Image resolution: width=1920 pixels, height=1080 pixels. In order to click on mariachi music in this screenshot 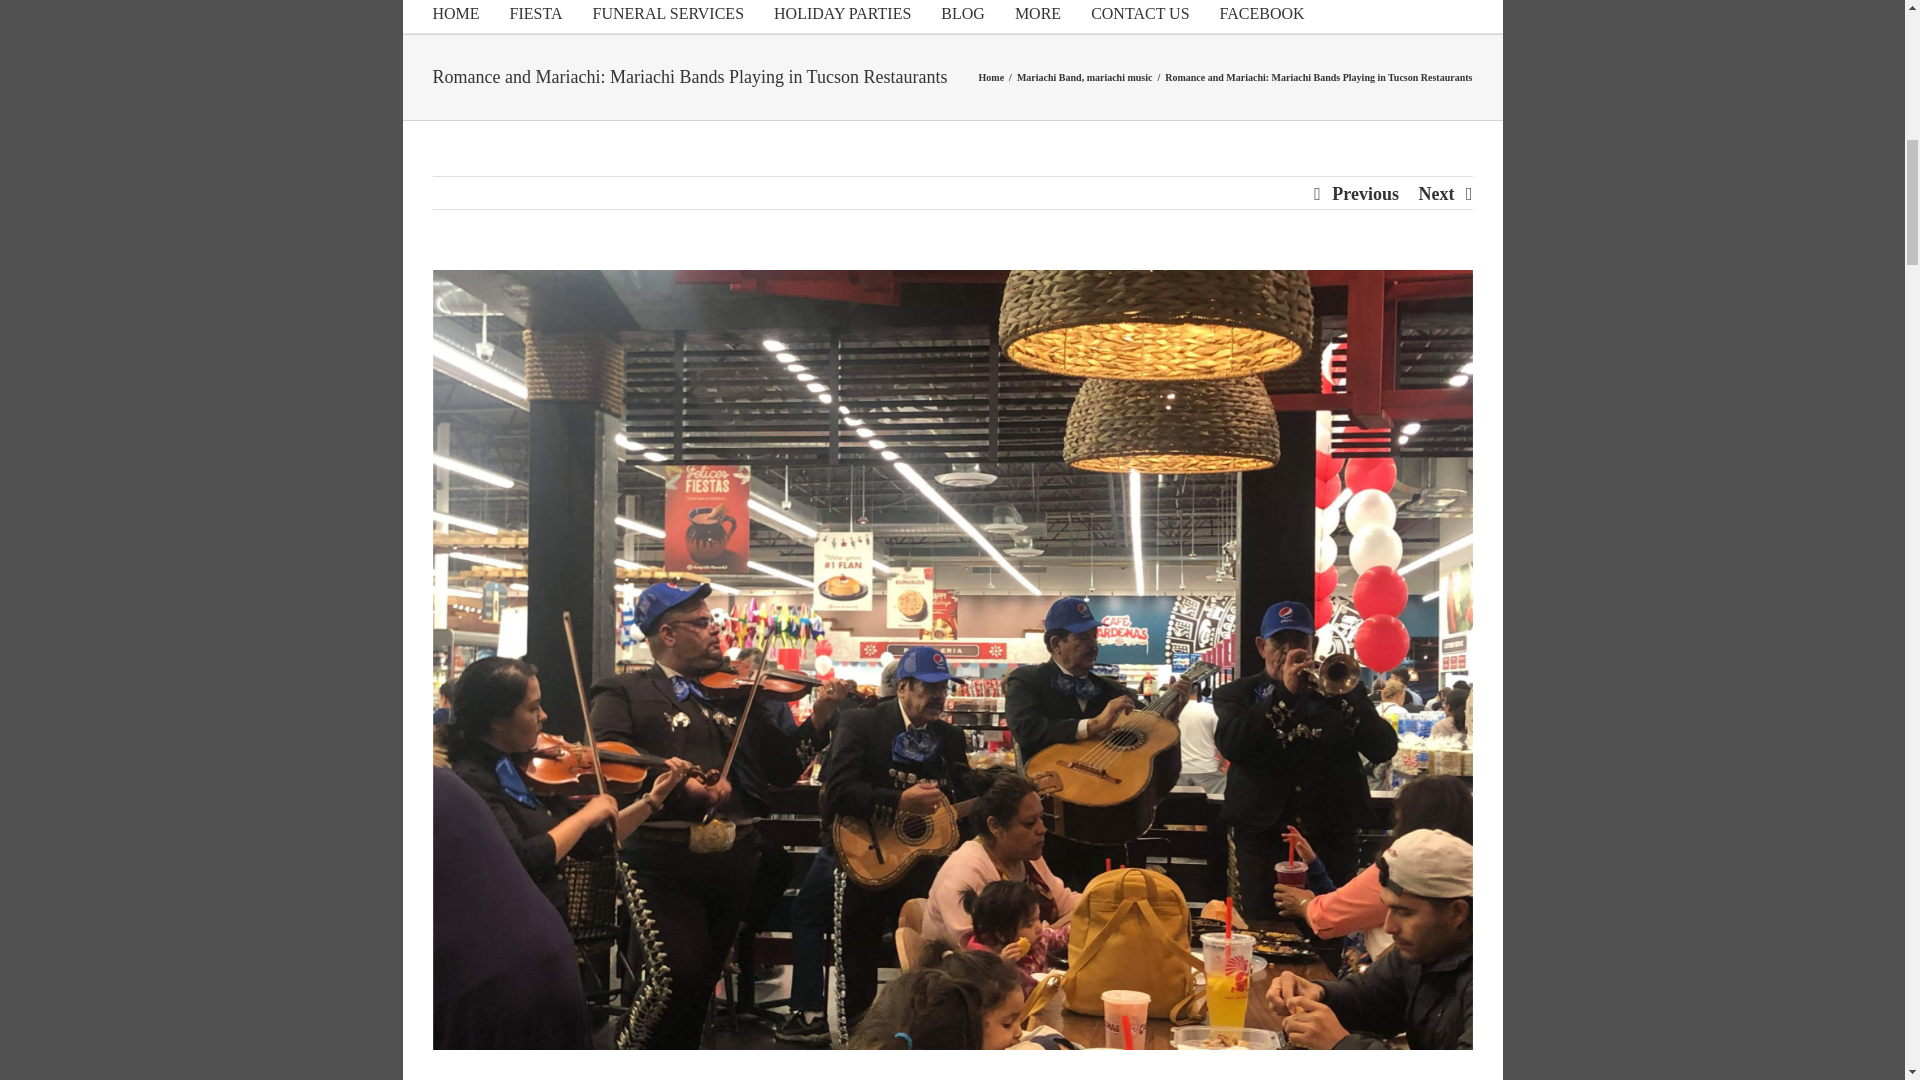, I will do `click(1120, 78)`.